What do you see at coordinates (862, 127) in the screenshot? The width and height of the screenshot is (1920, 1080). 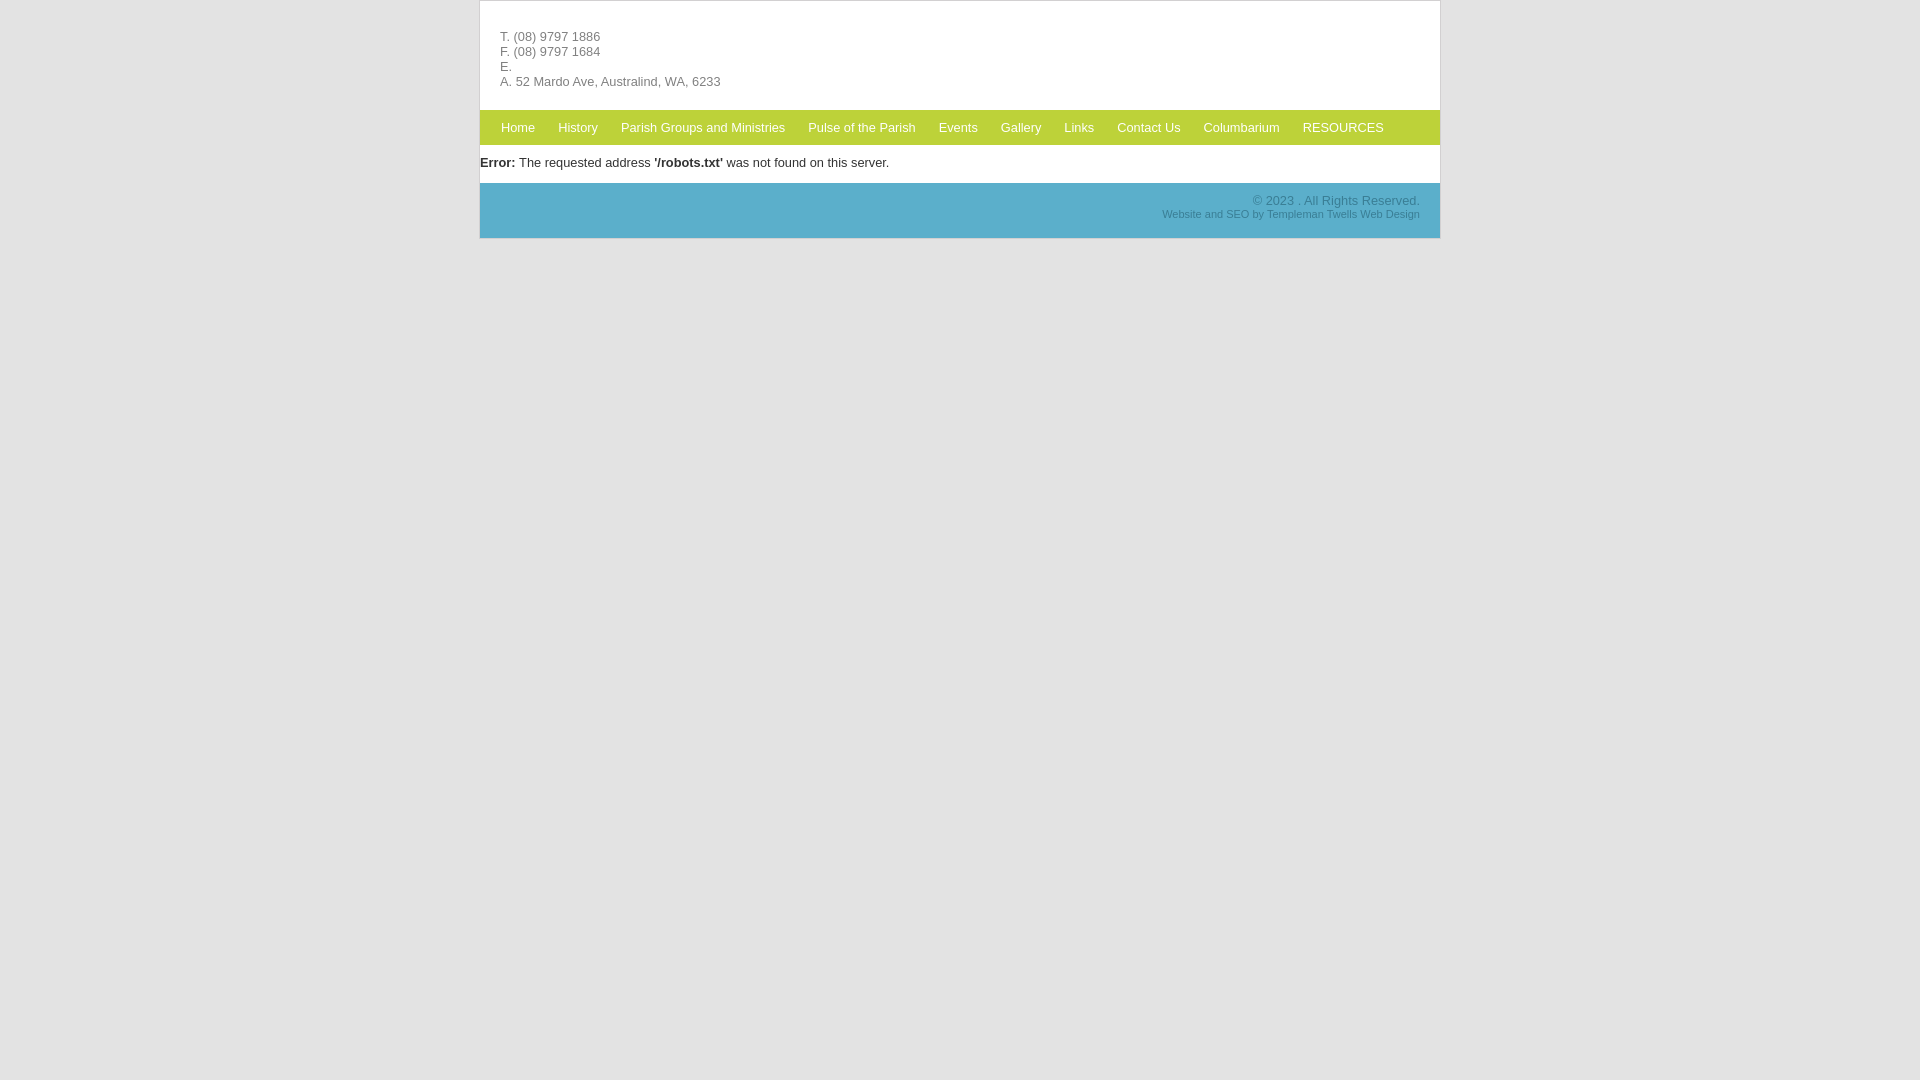 I see `Pulse of the Parish` at bounding box center [862, 127].